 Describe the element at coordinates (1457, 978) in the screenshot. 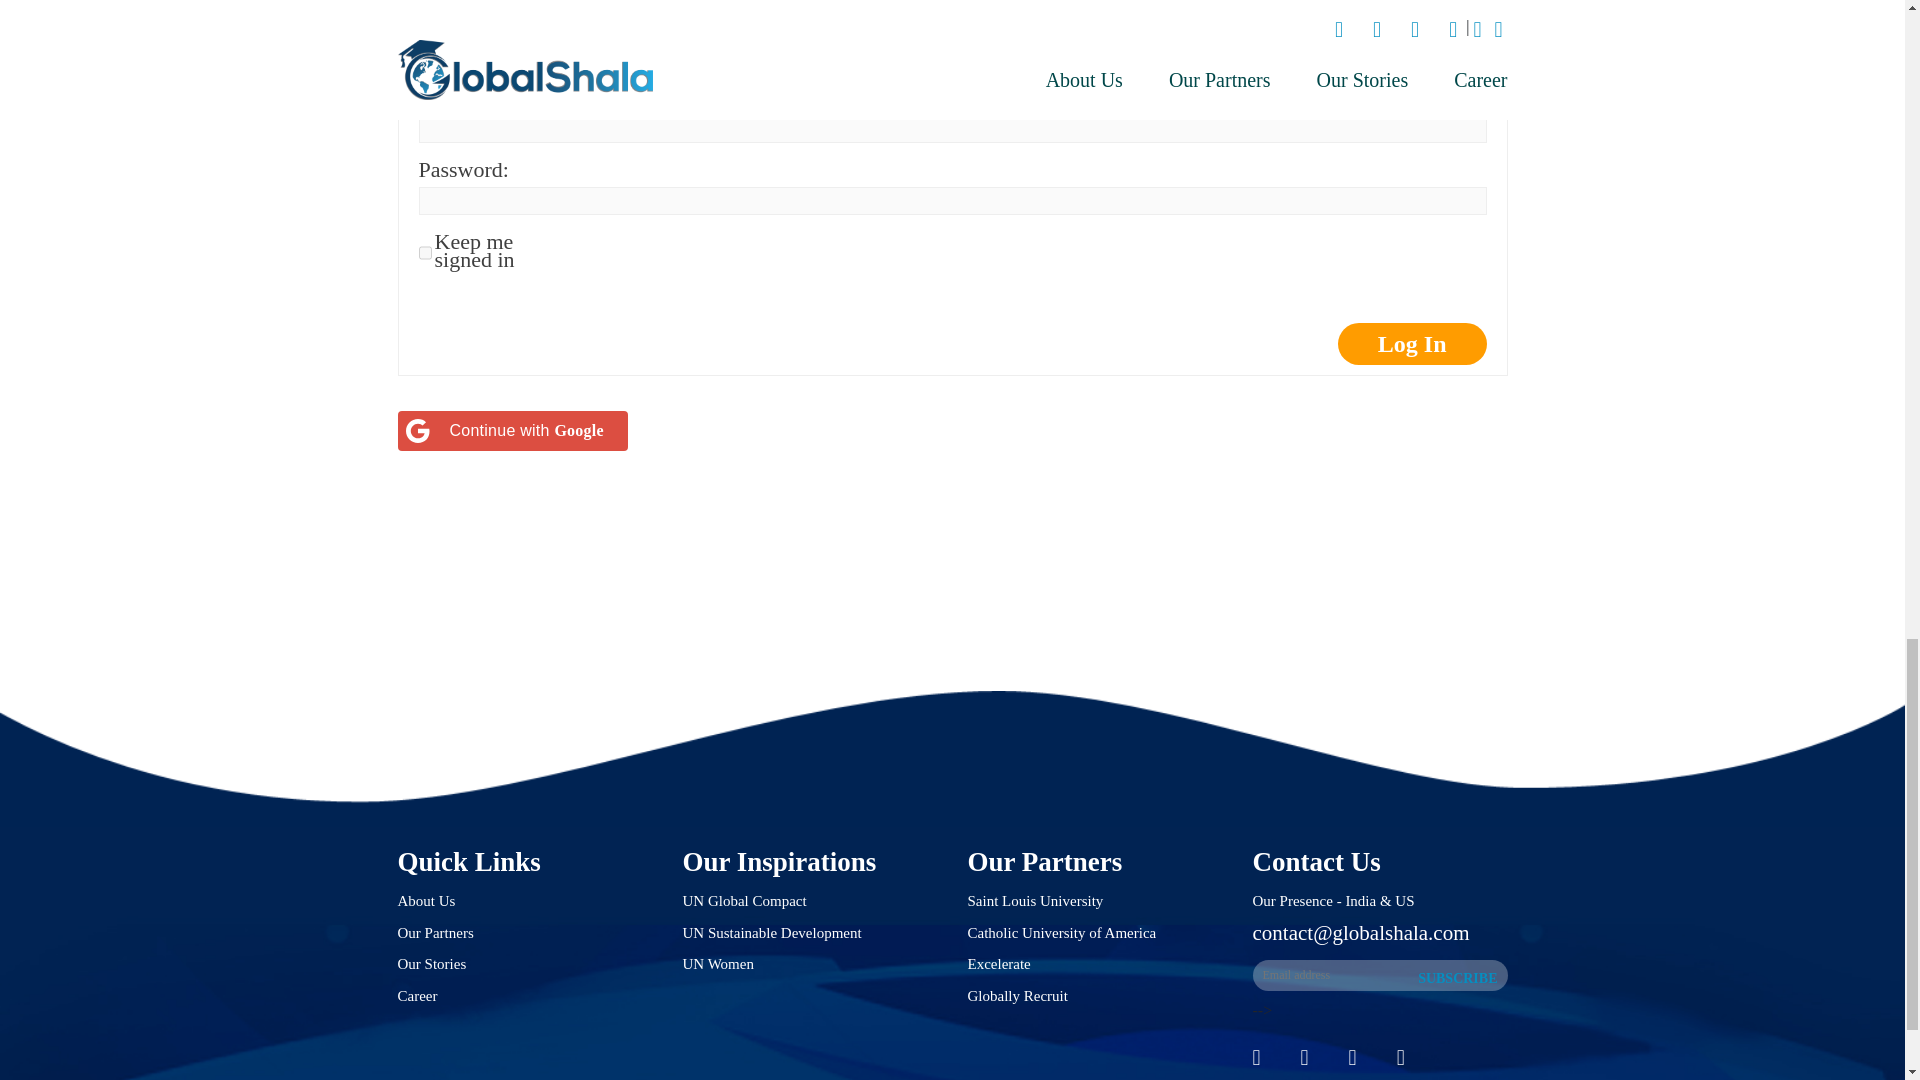

I see `Subscribe` at that location.